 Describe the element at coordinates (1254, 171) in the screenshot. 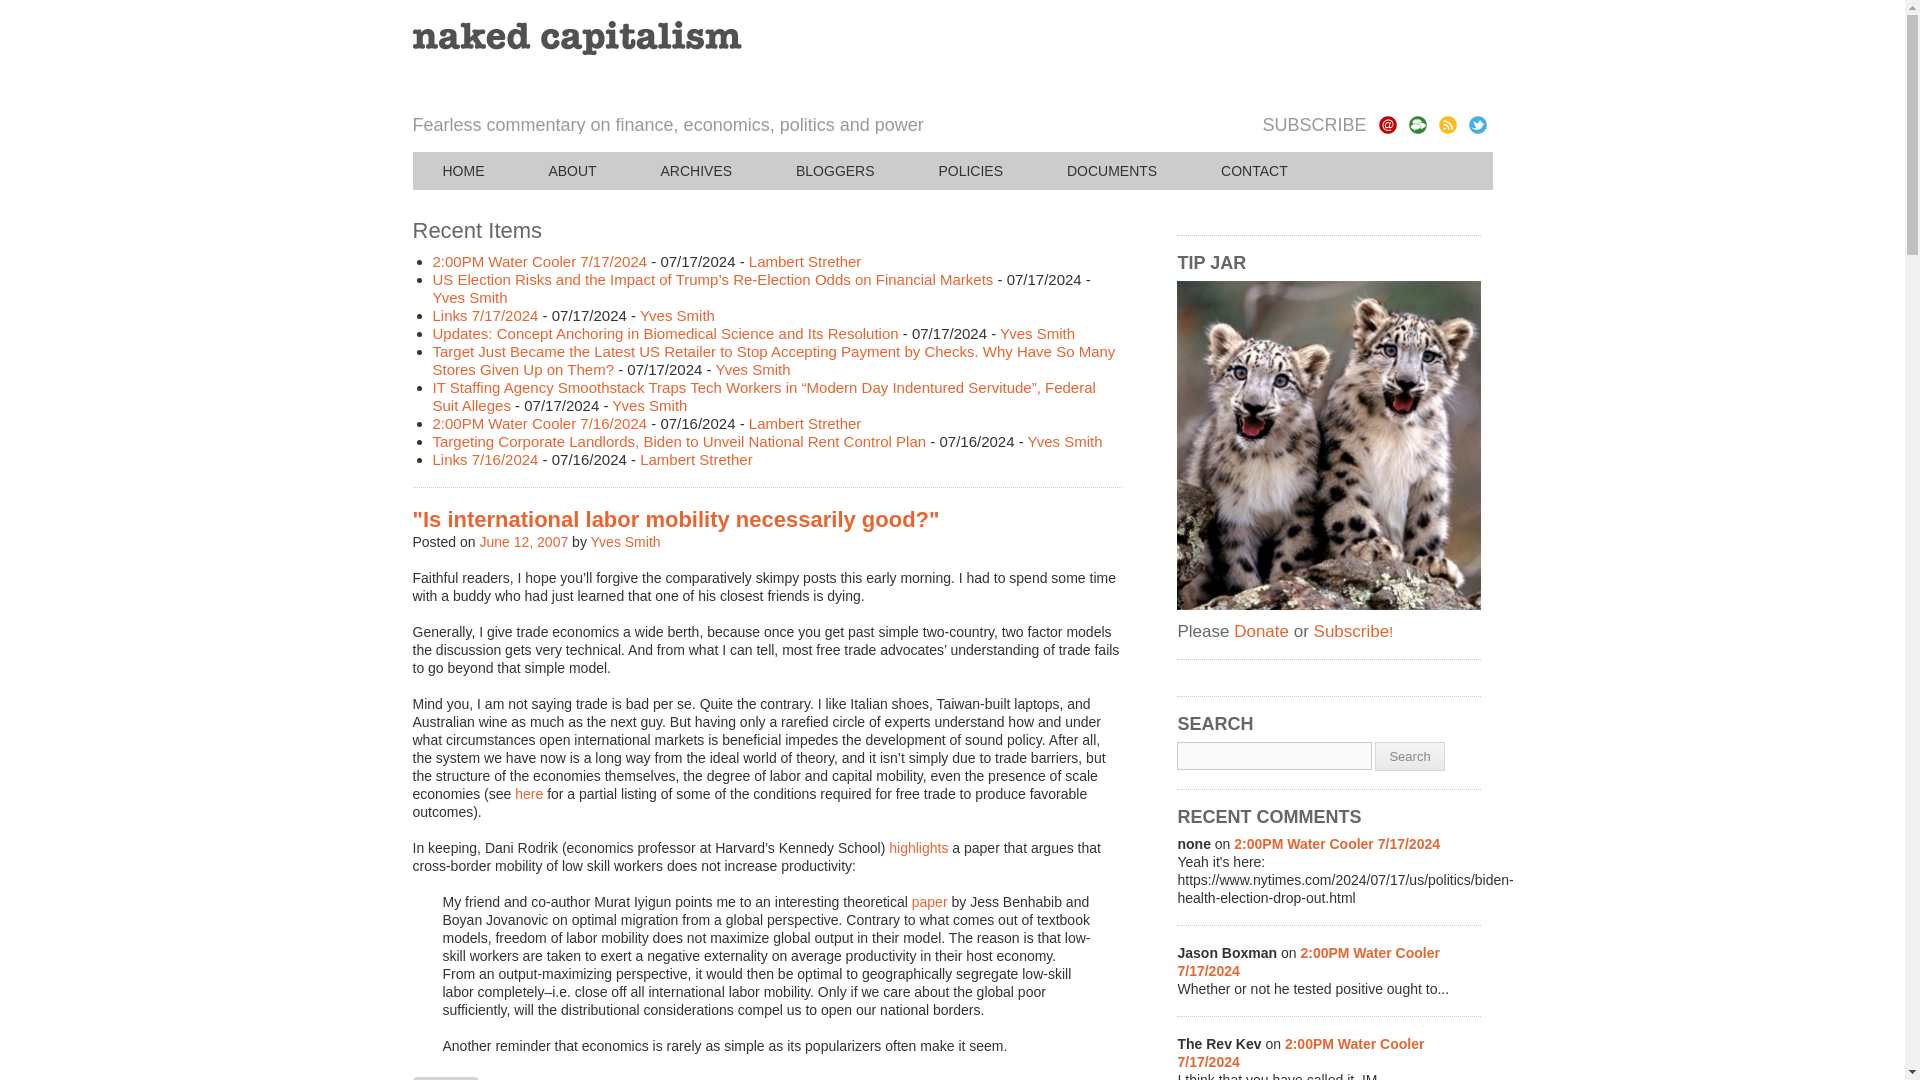

I see `CONTACT` at that location.